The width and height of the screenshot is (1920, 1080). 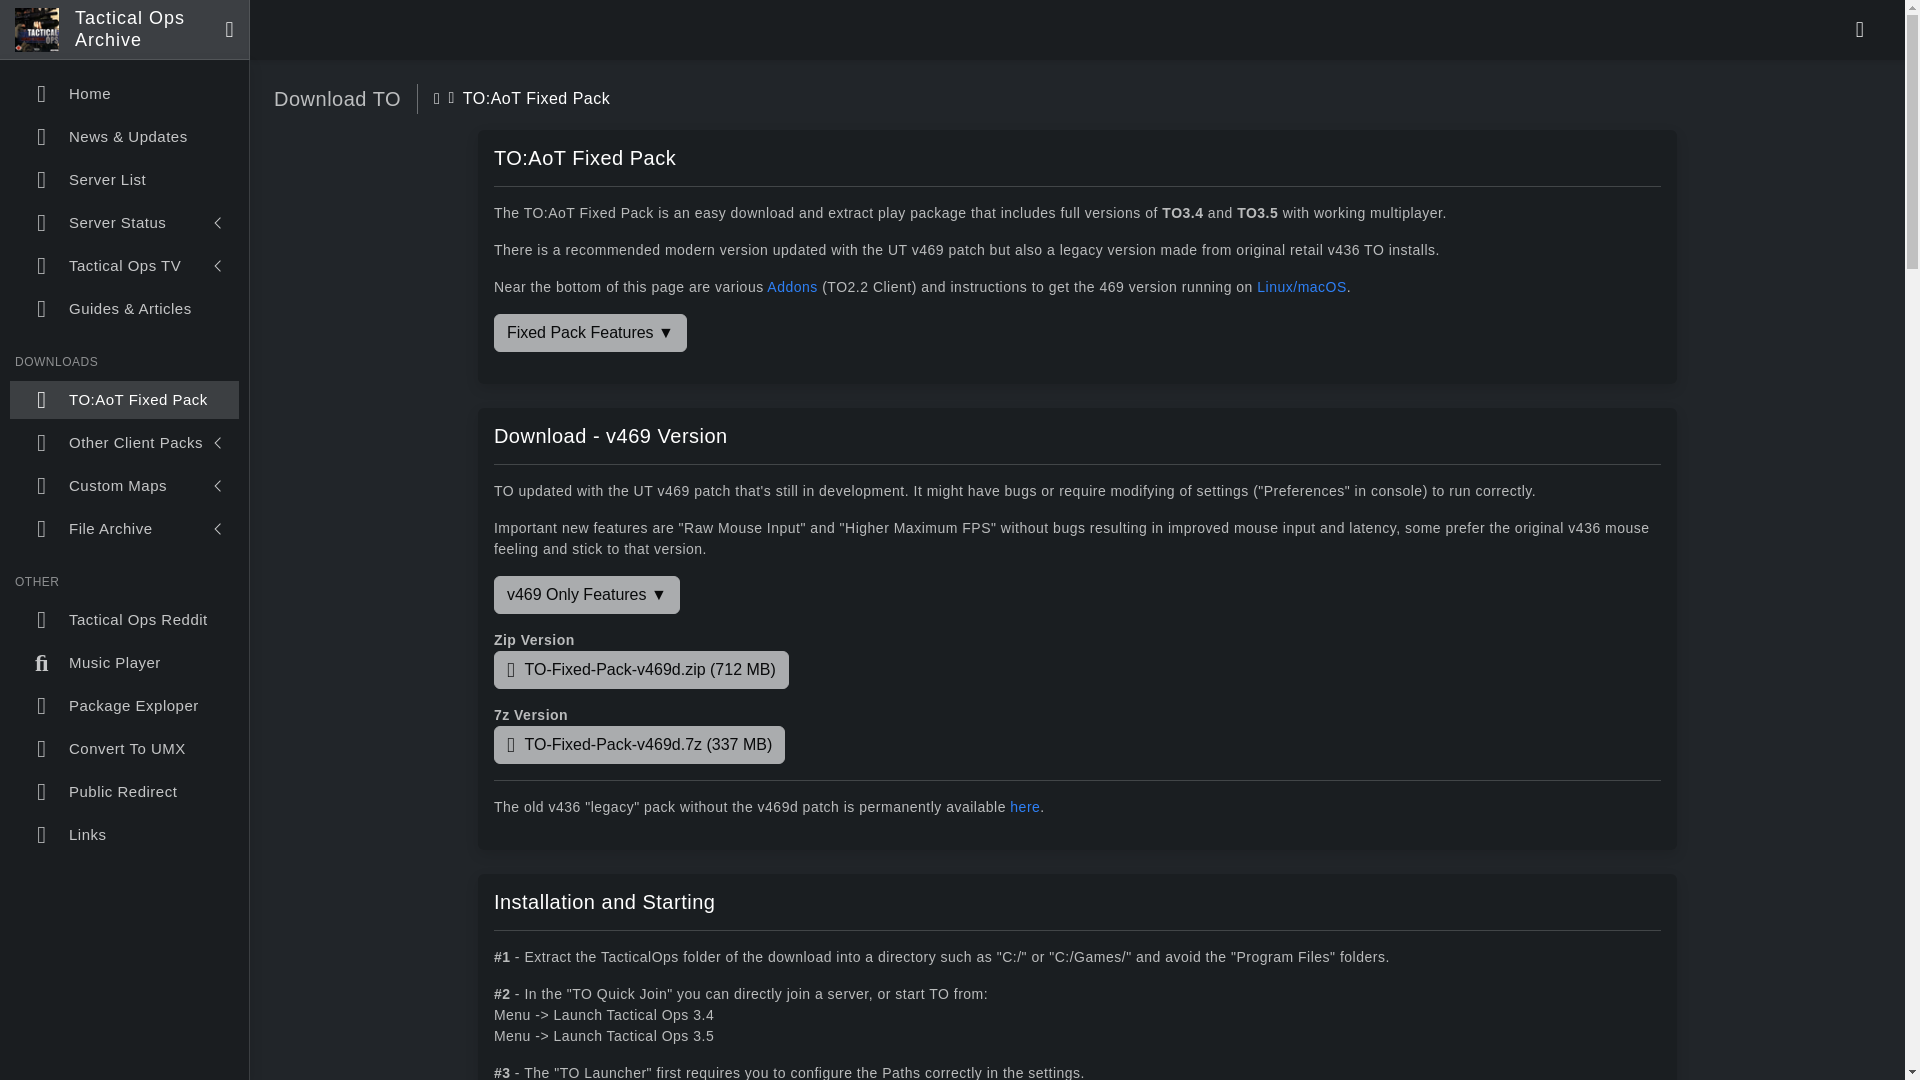 I want to click on Tactical Ops Reddit, so click(x=124, y=620).